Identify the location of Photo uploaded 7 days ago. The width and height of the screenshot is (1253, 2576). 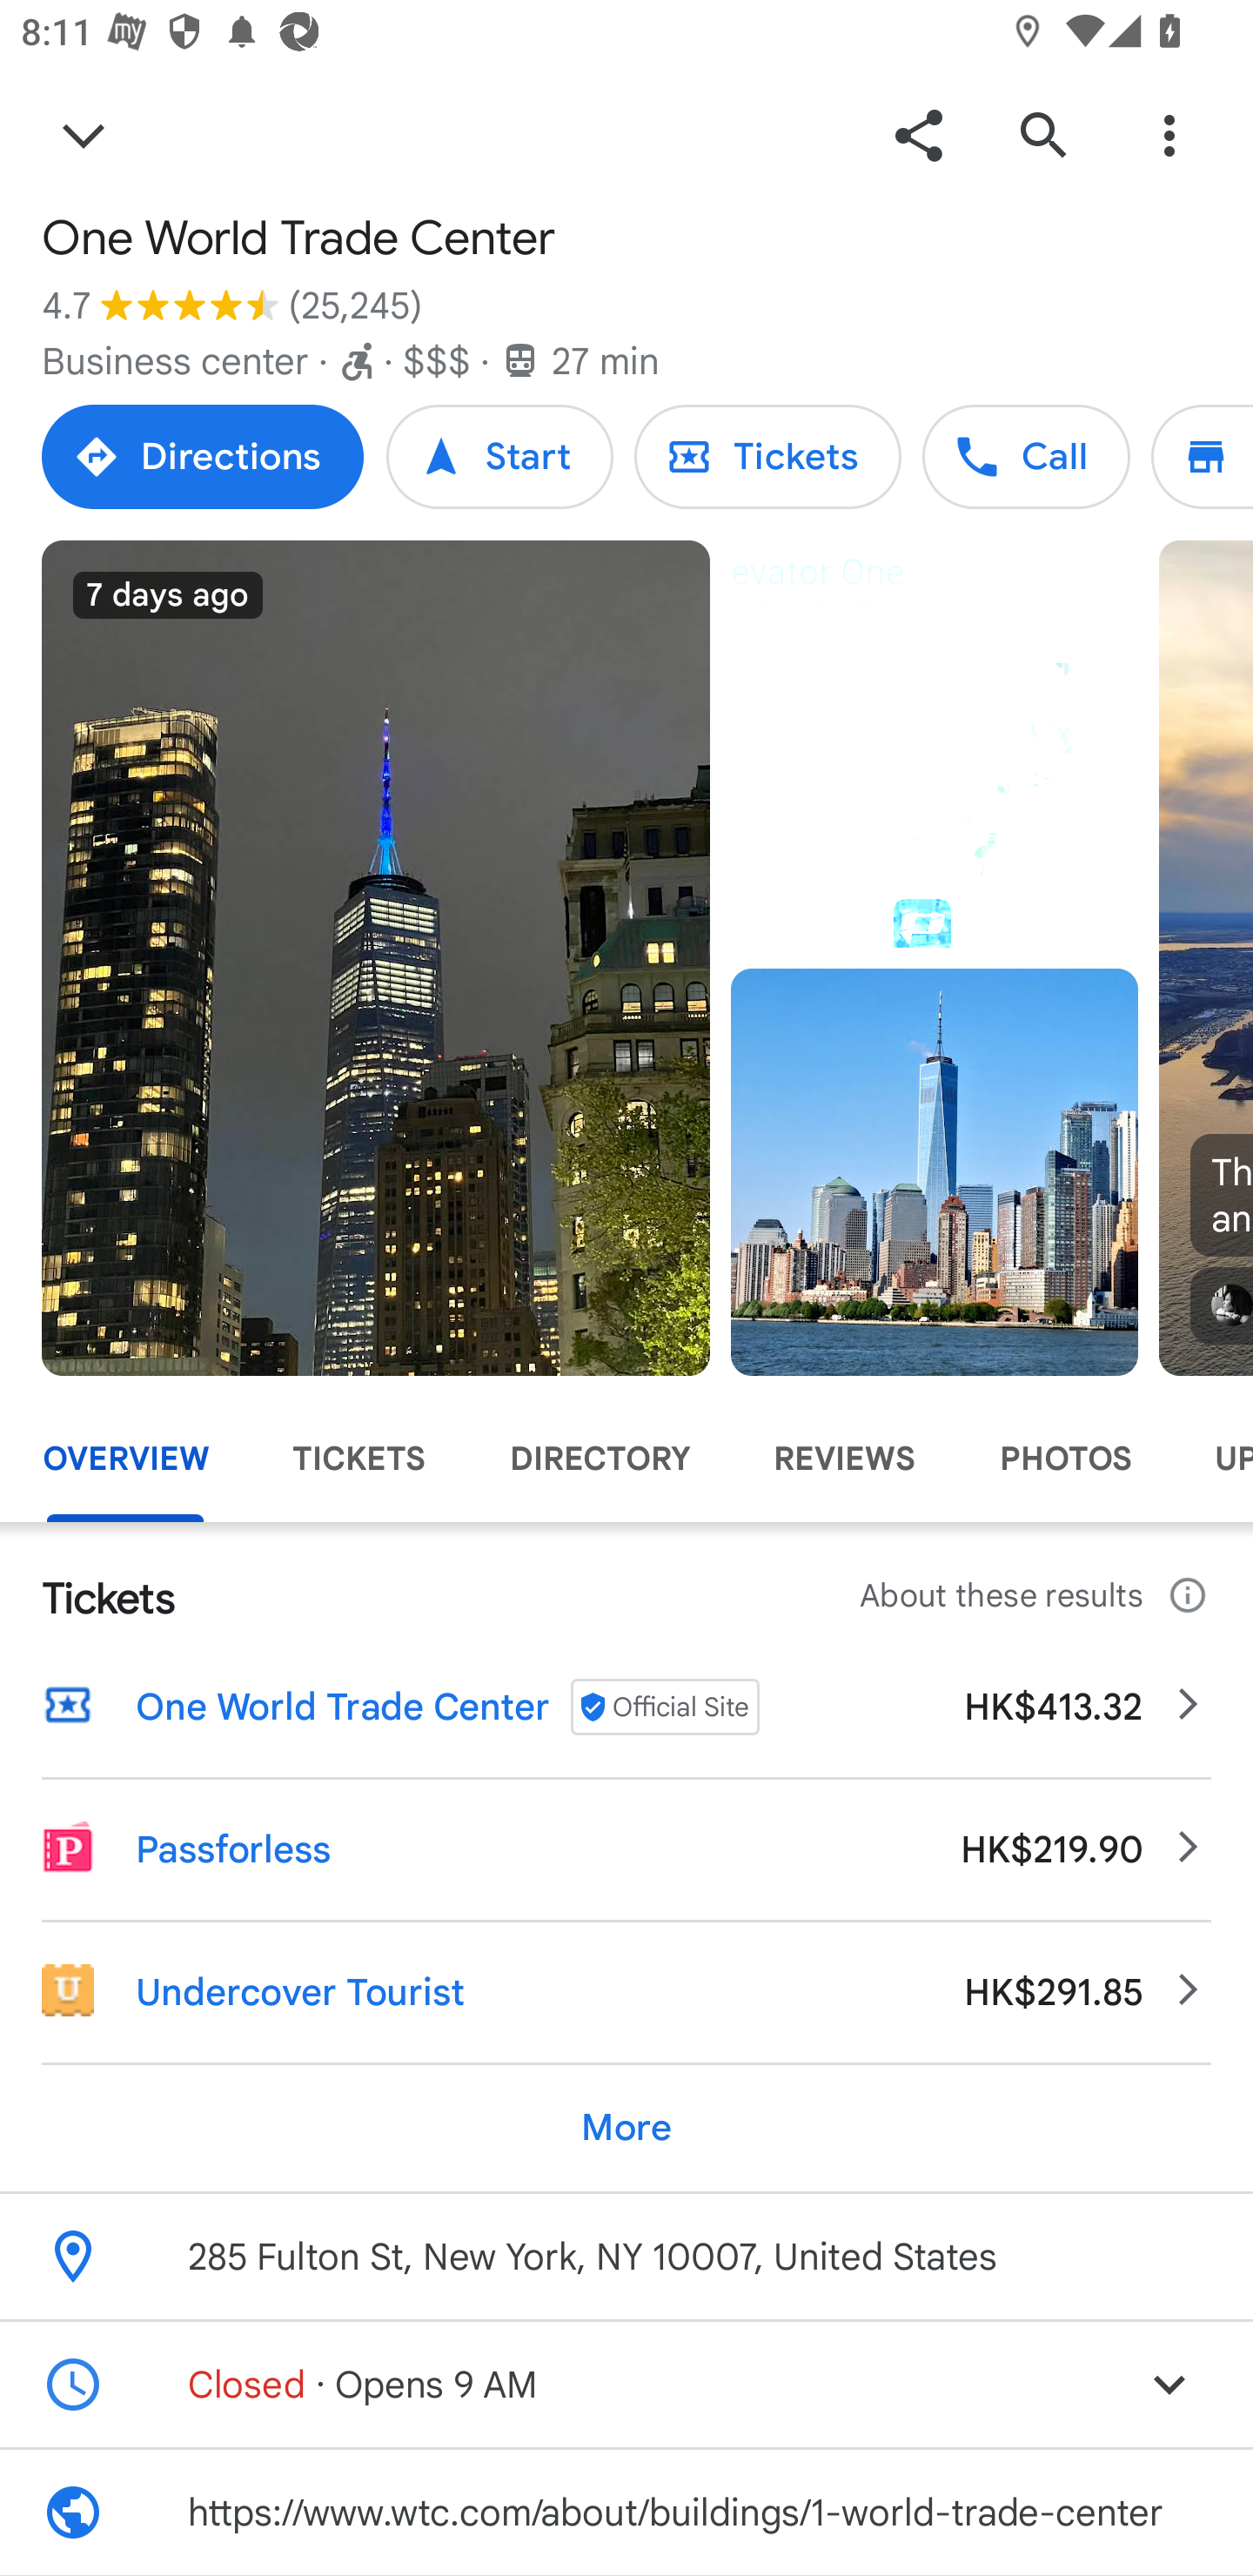
(376, 957).